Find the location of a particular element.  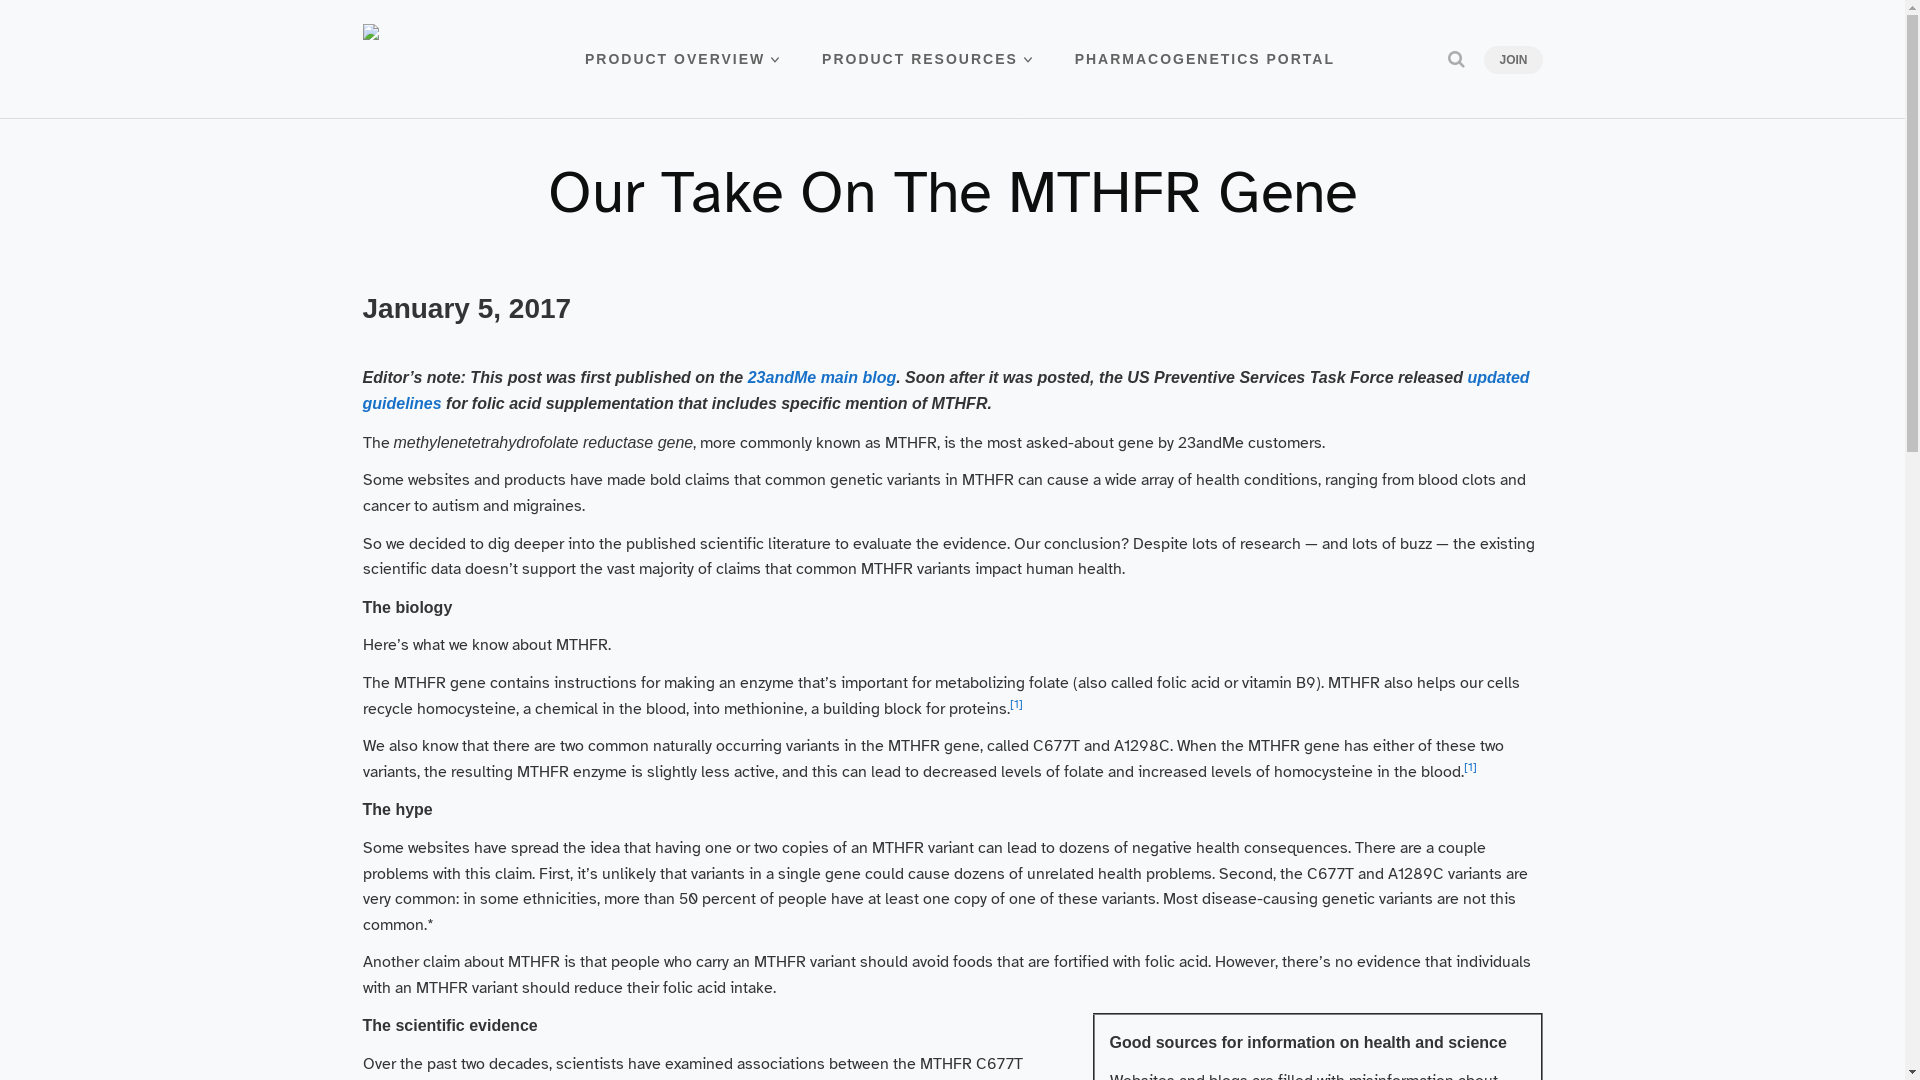

PHARMACOGENETICS PORTAL is located at coordinates (1205, 60).